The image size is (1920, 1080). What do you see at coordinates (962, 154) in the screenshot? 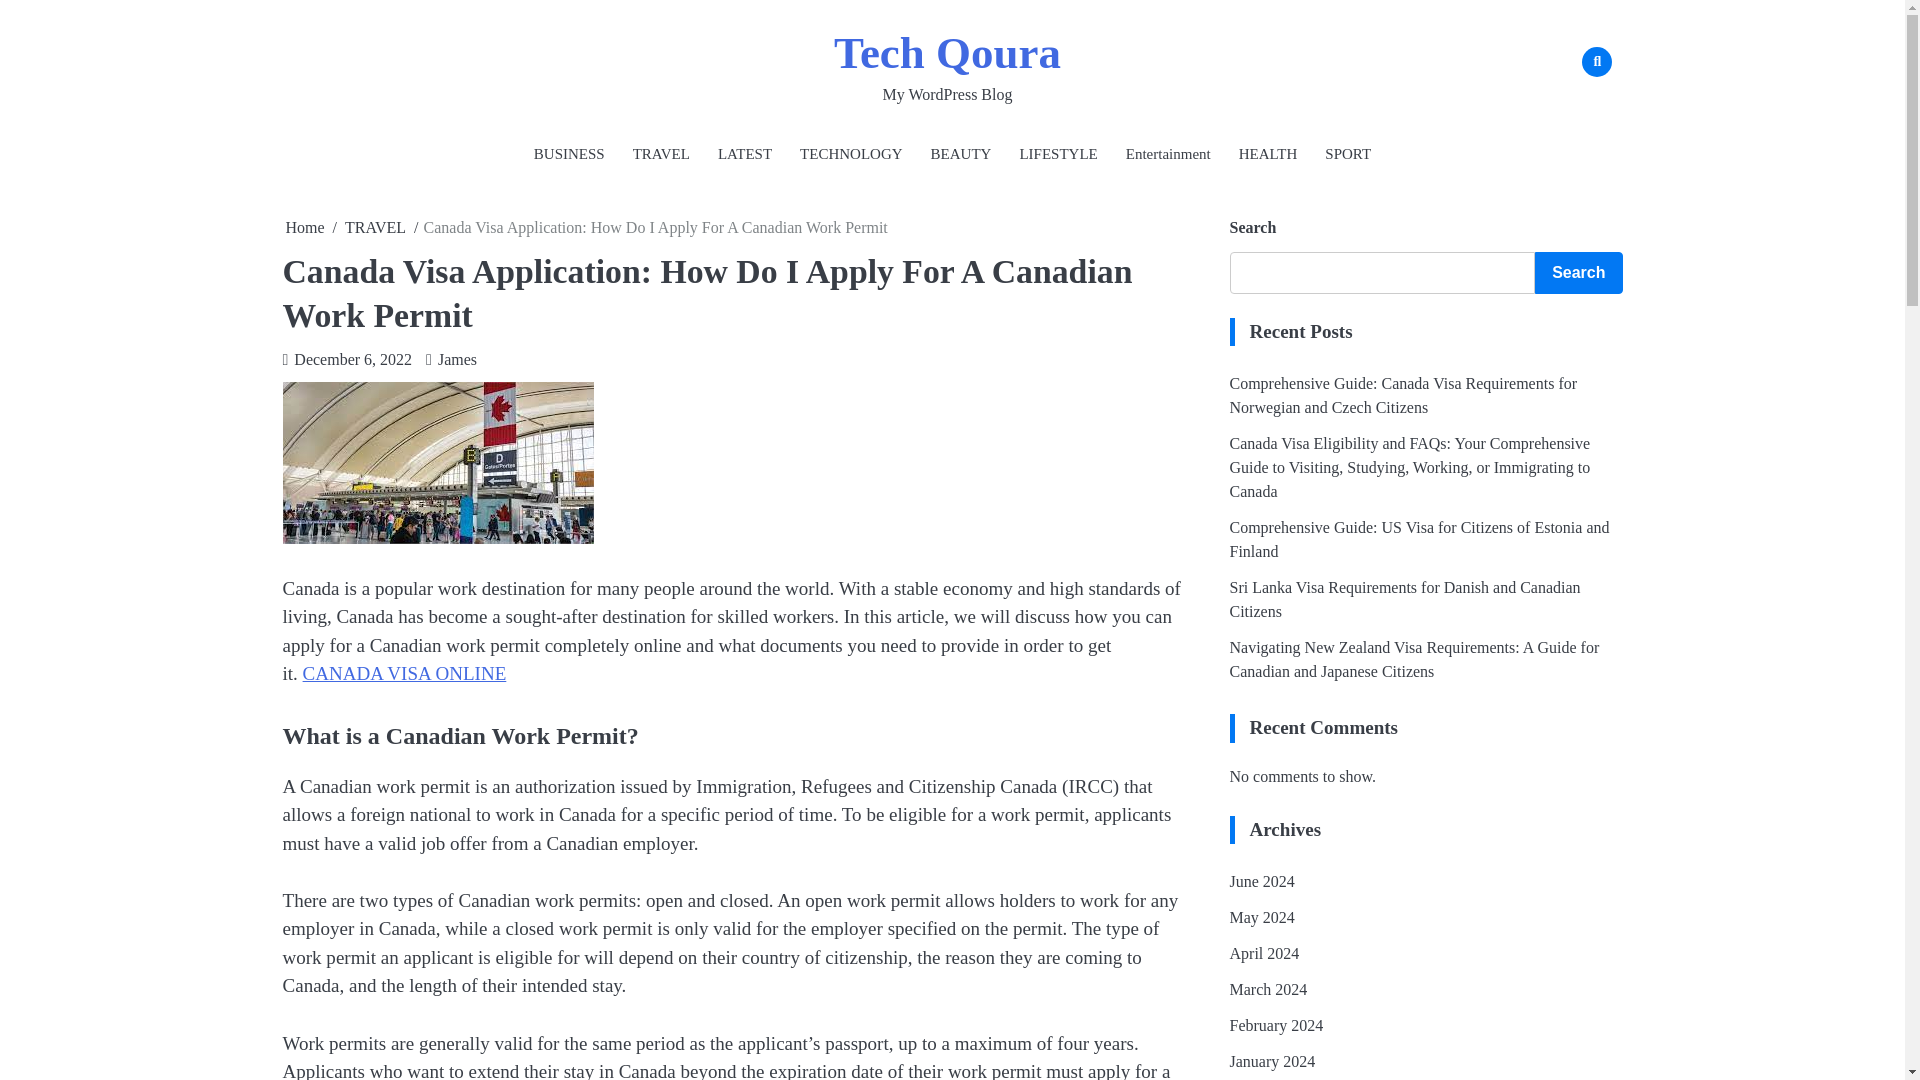
I see `BEAUTY` at bounding box center [962, 154].